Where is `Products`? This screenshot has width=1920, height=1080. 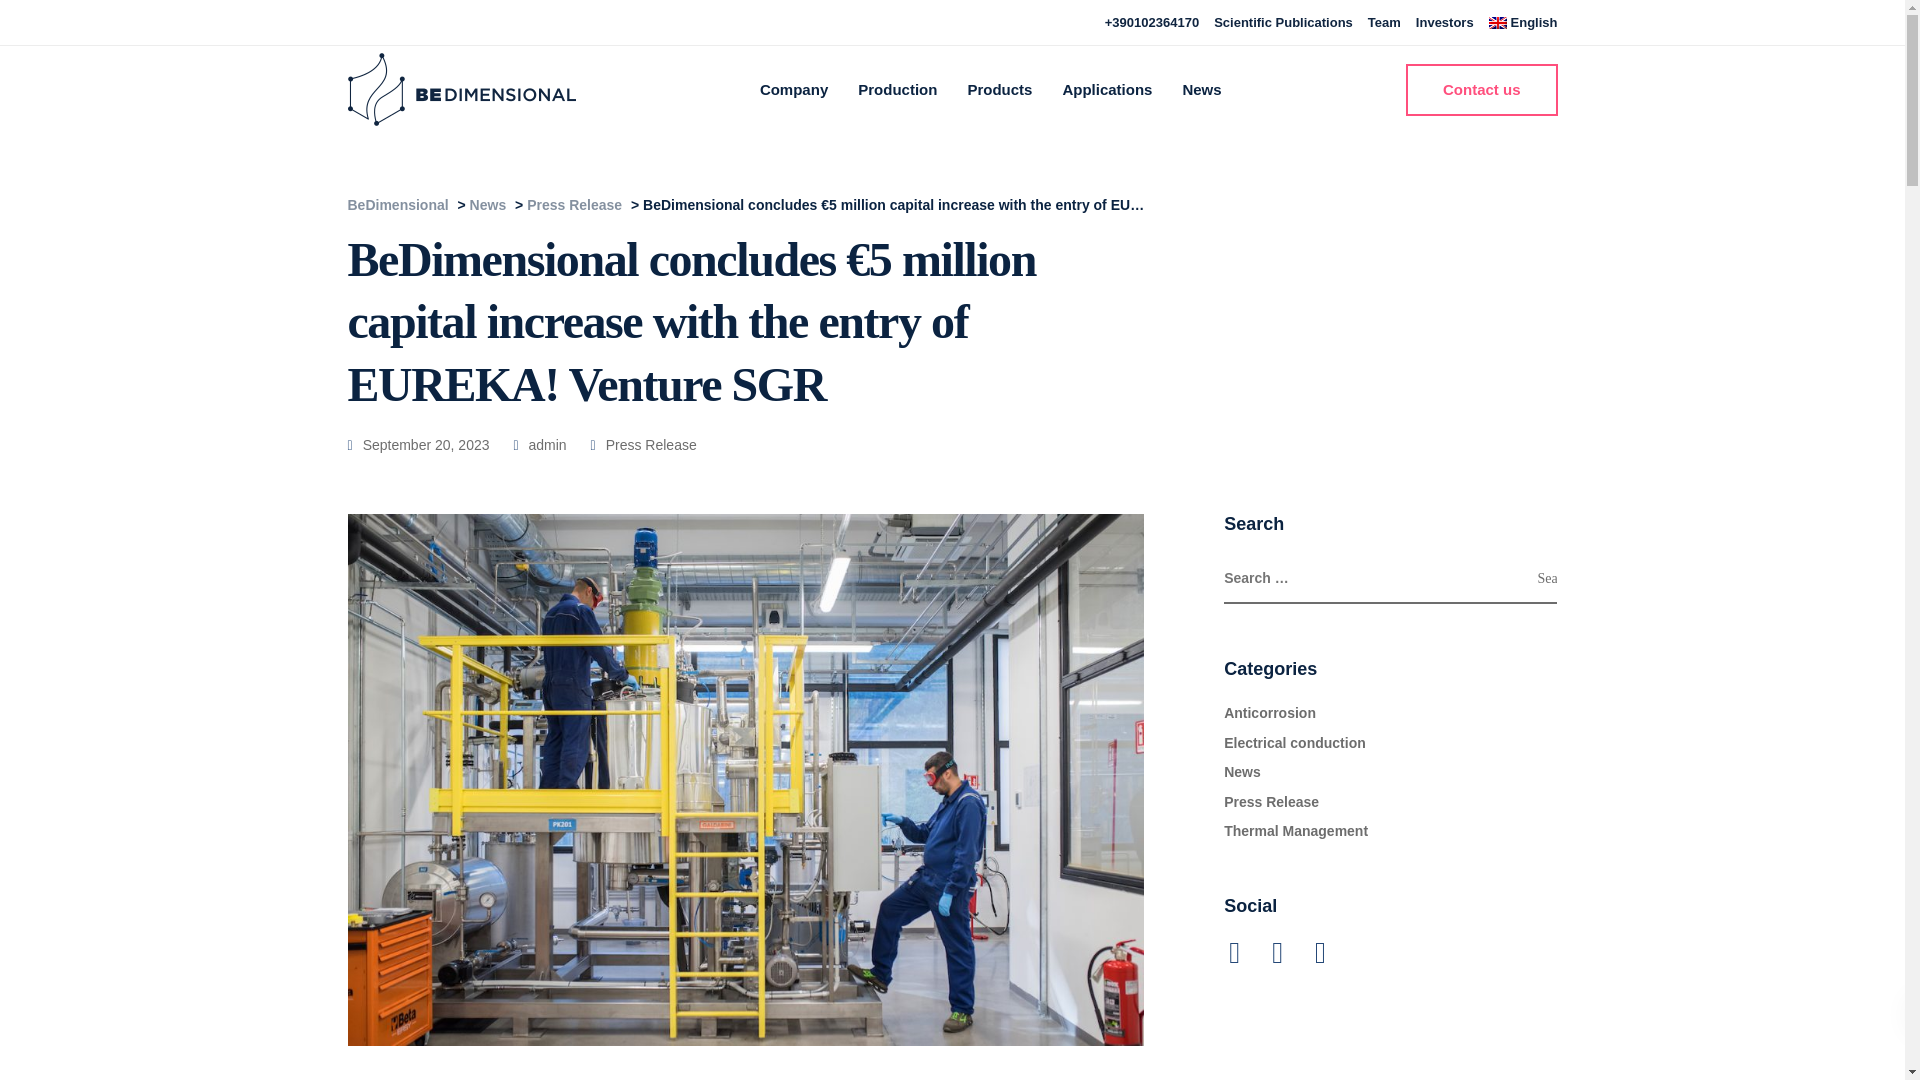 Products is located at coordinates (999, 88).